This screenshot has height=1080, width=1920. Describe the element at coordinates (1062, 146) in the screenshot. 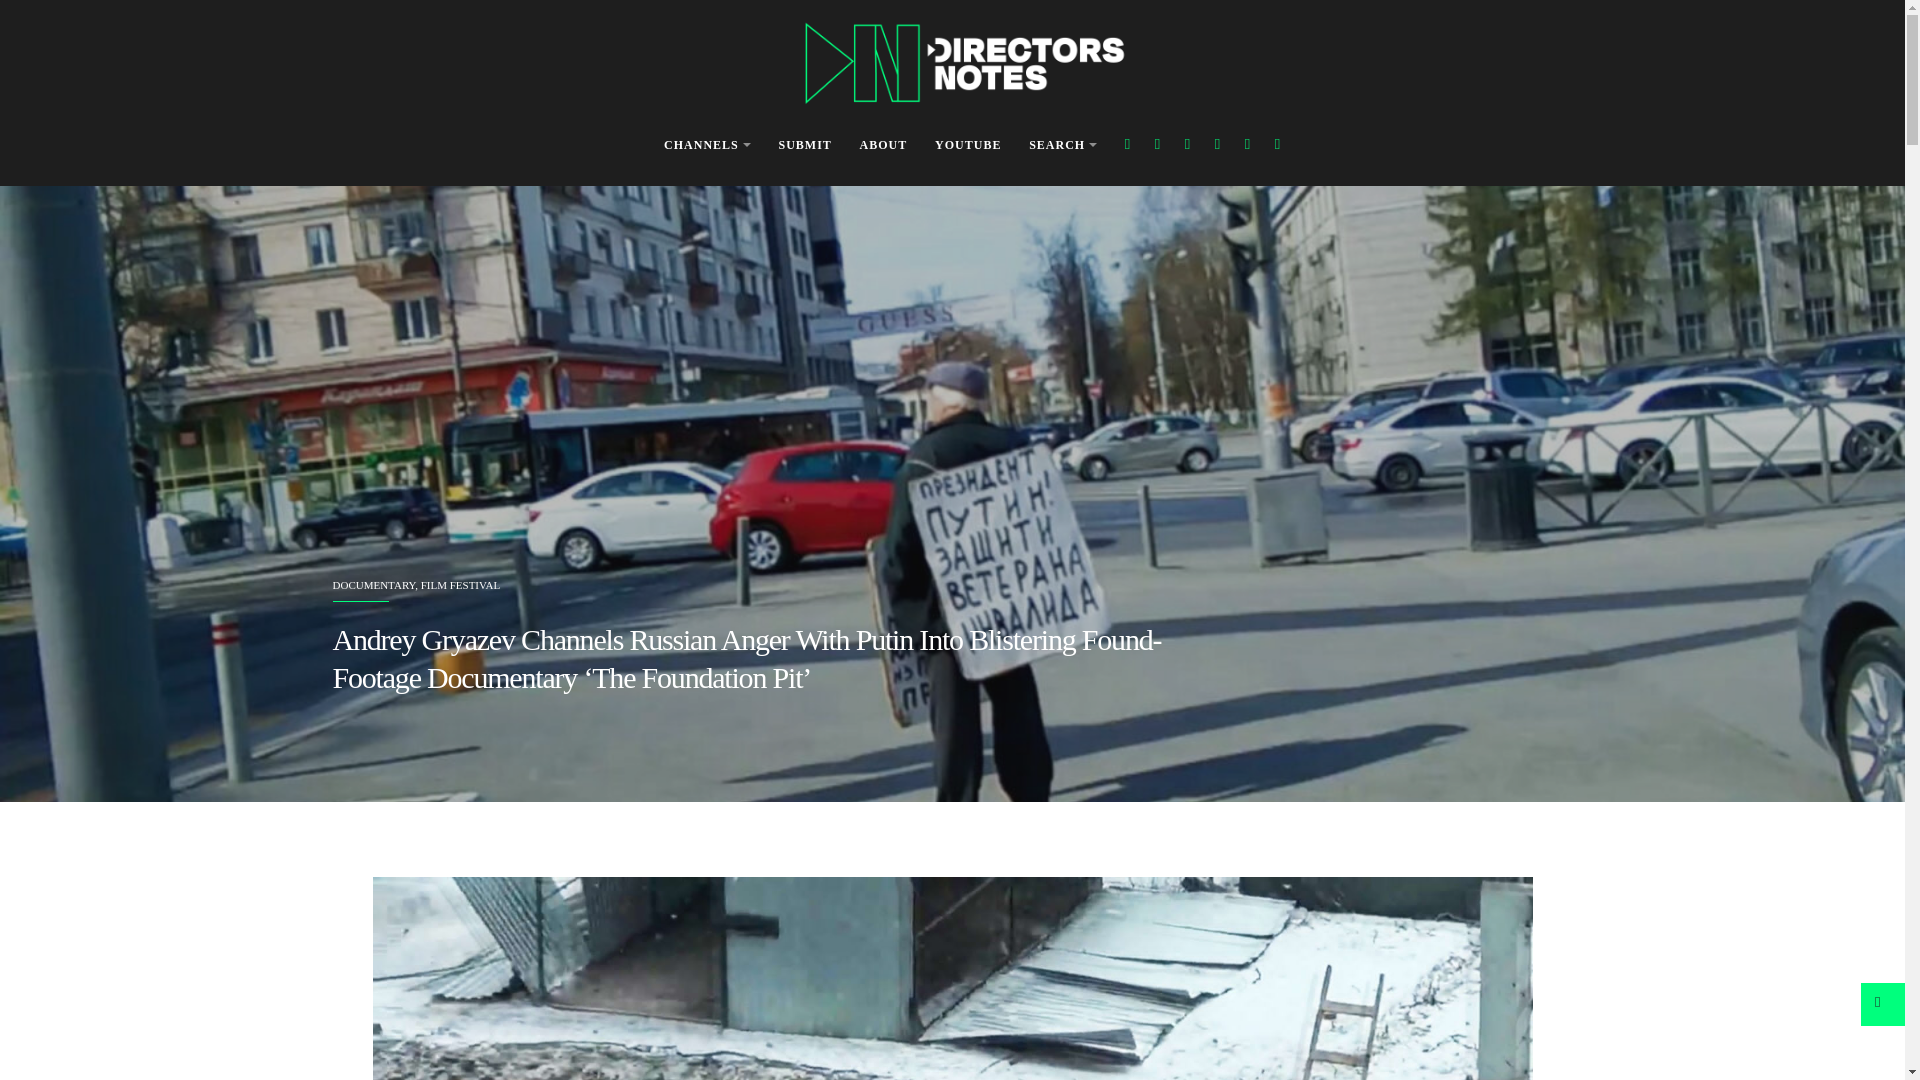

I see `SEARCH` at that location.